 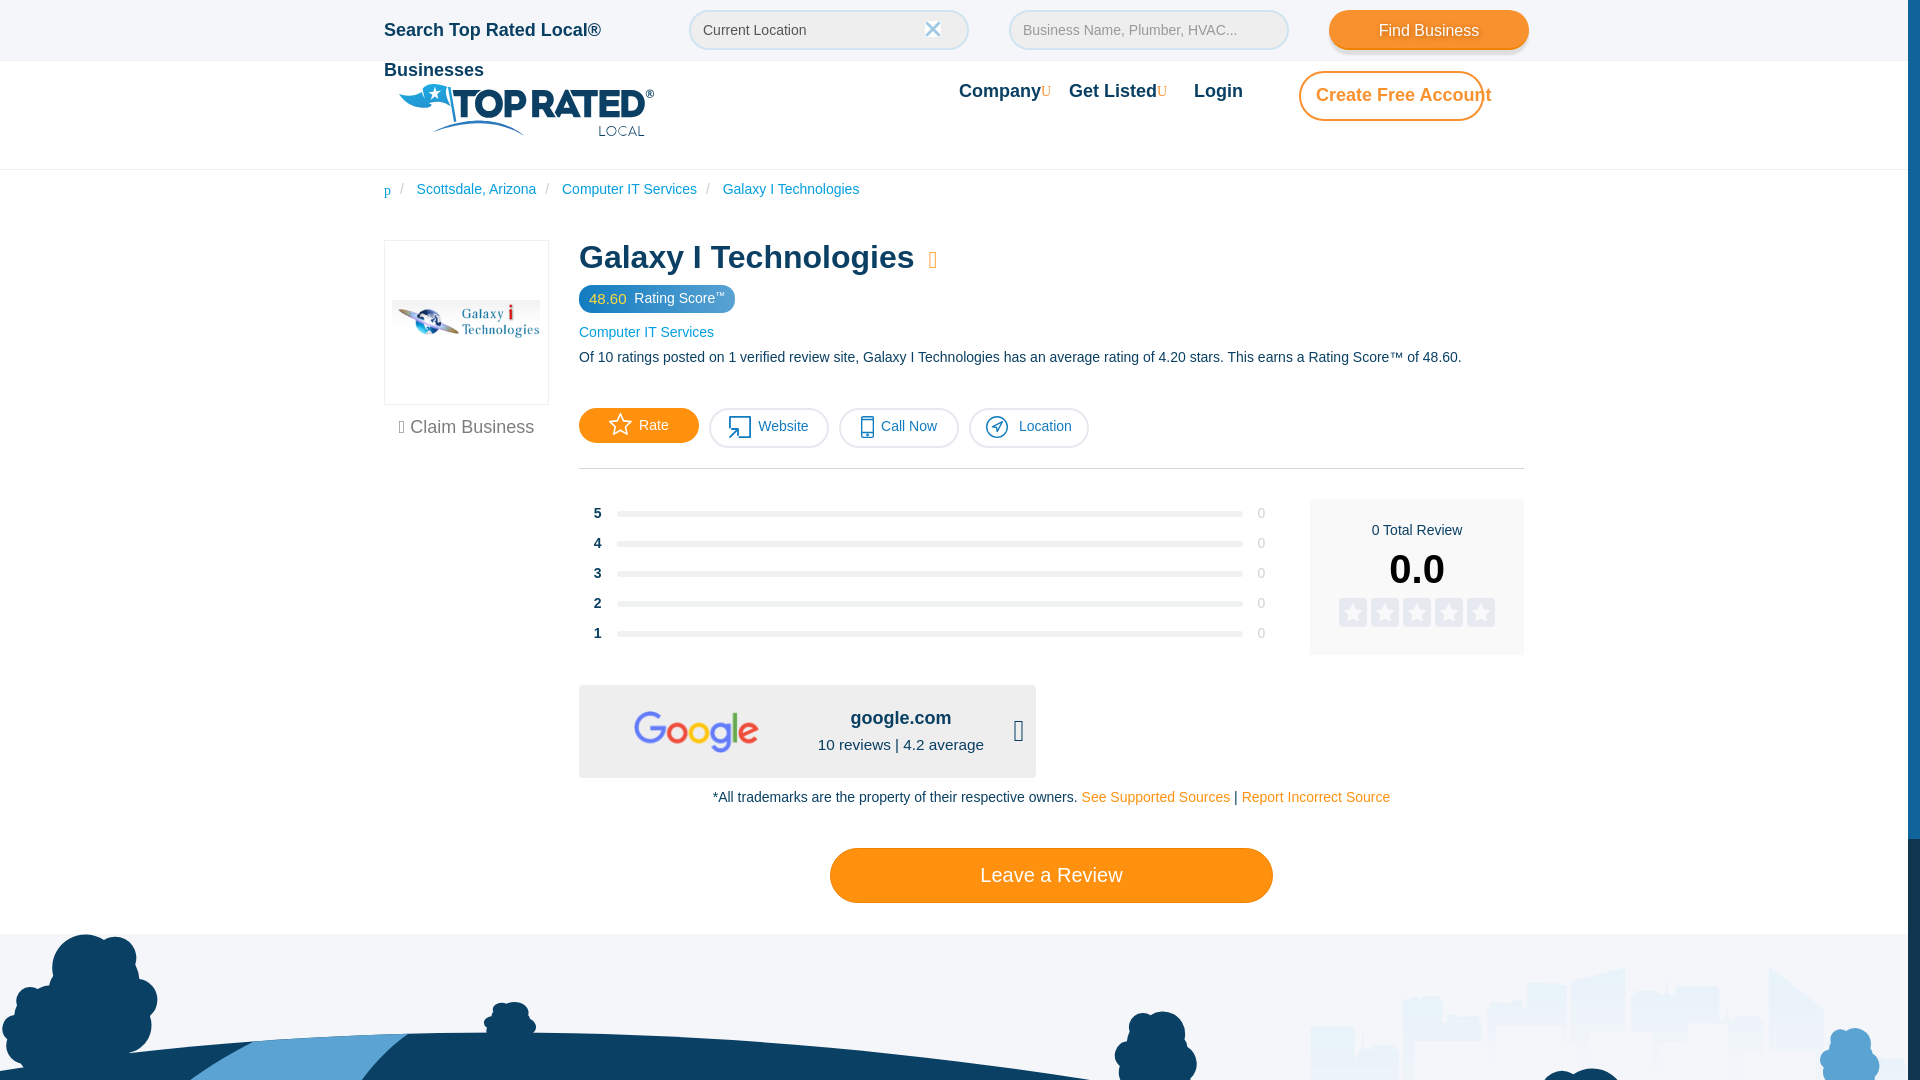 I want to click on Galaxy I Technologies, so click(x=792, y=188).